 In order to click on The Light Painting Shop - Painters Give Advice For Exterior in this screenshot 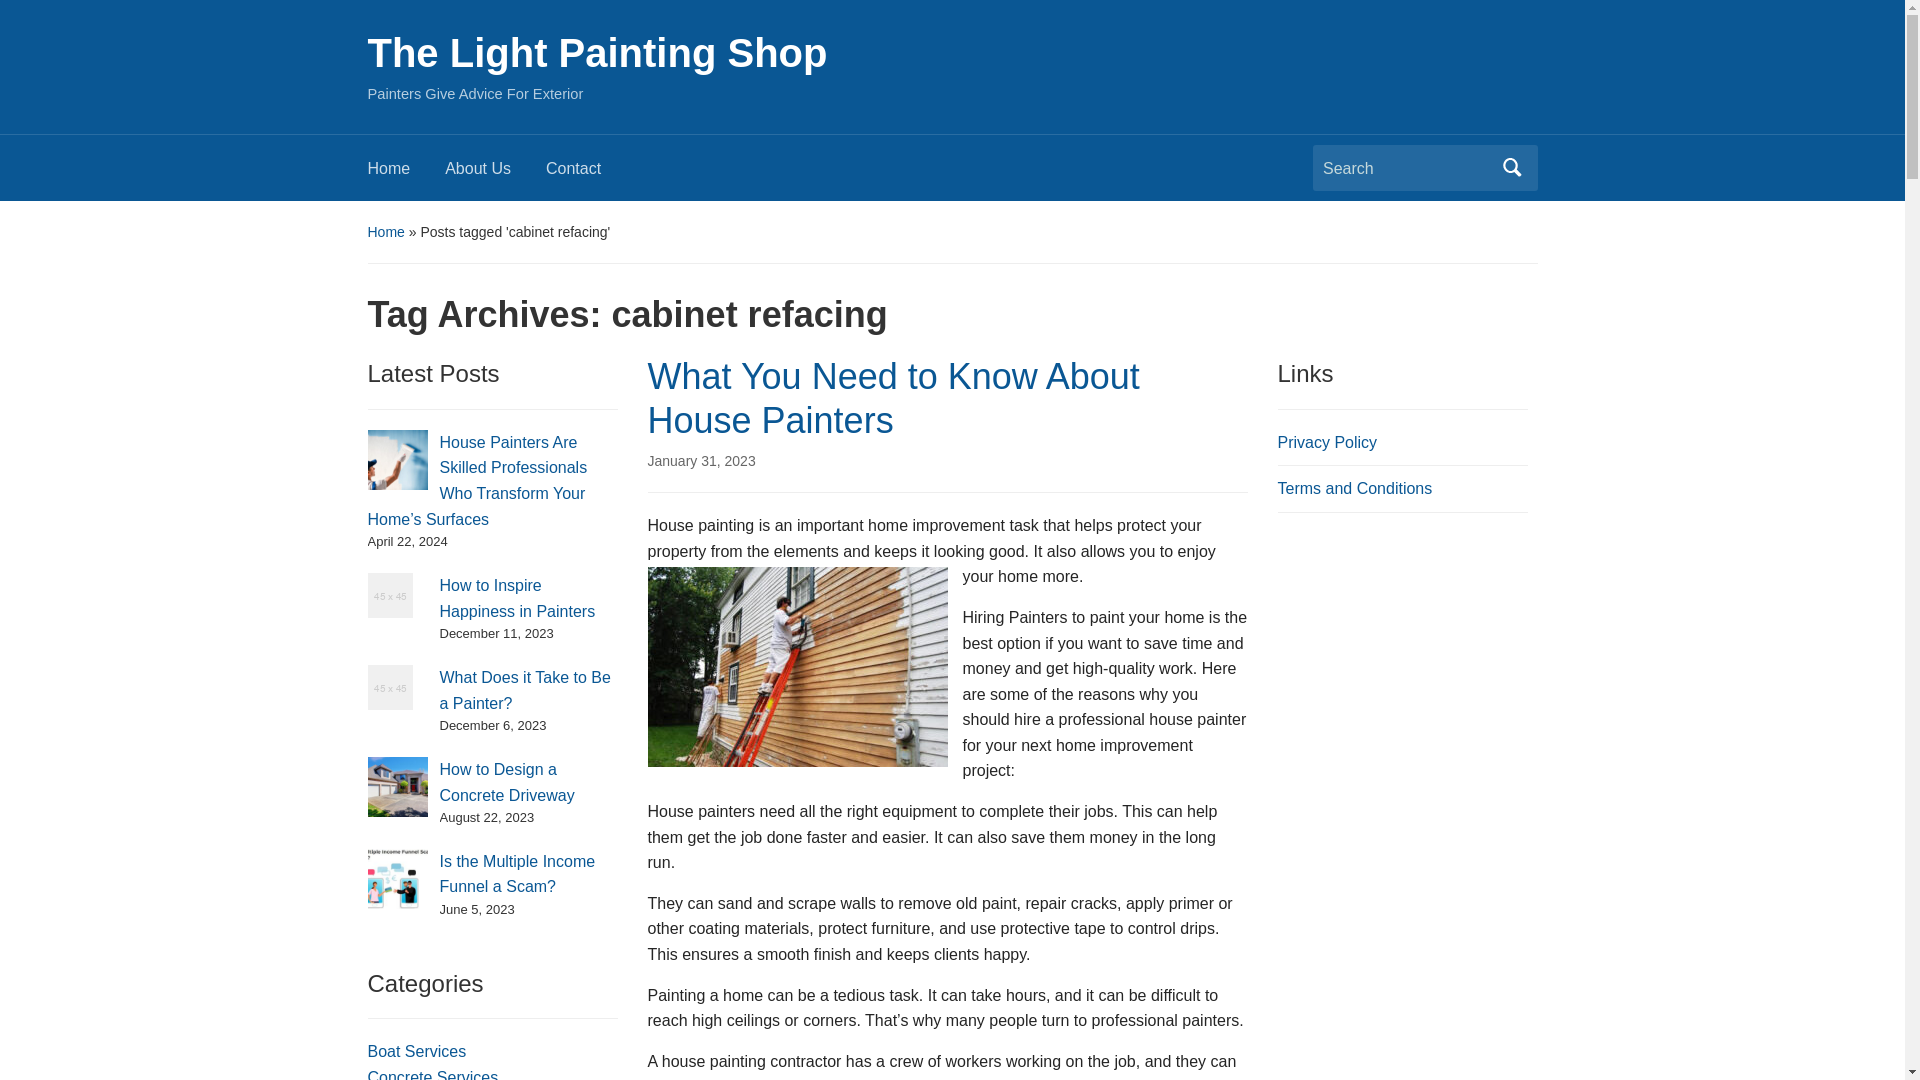, I will do `click(598, 52)`.